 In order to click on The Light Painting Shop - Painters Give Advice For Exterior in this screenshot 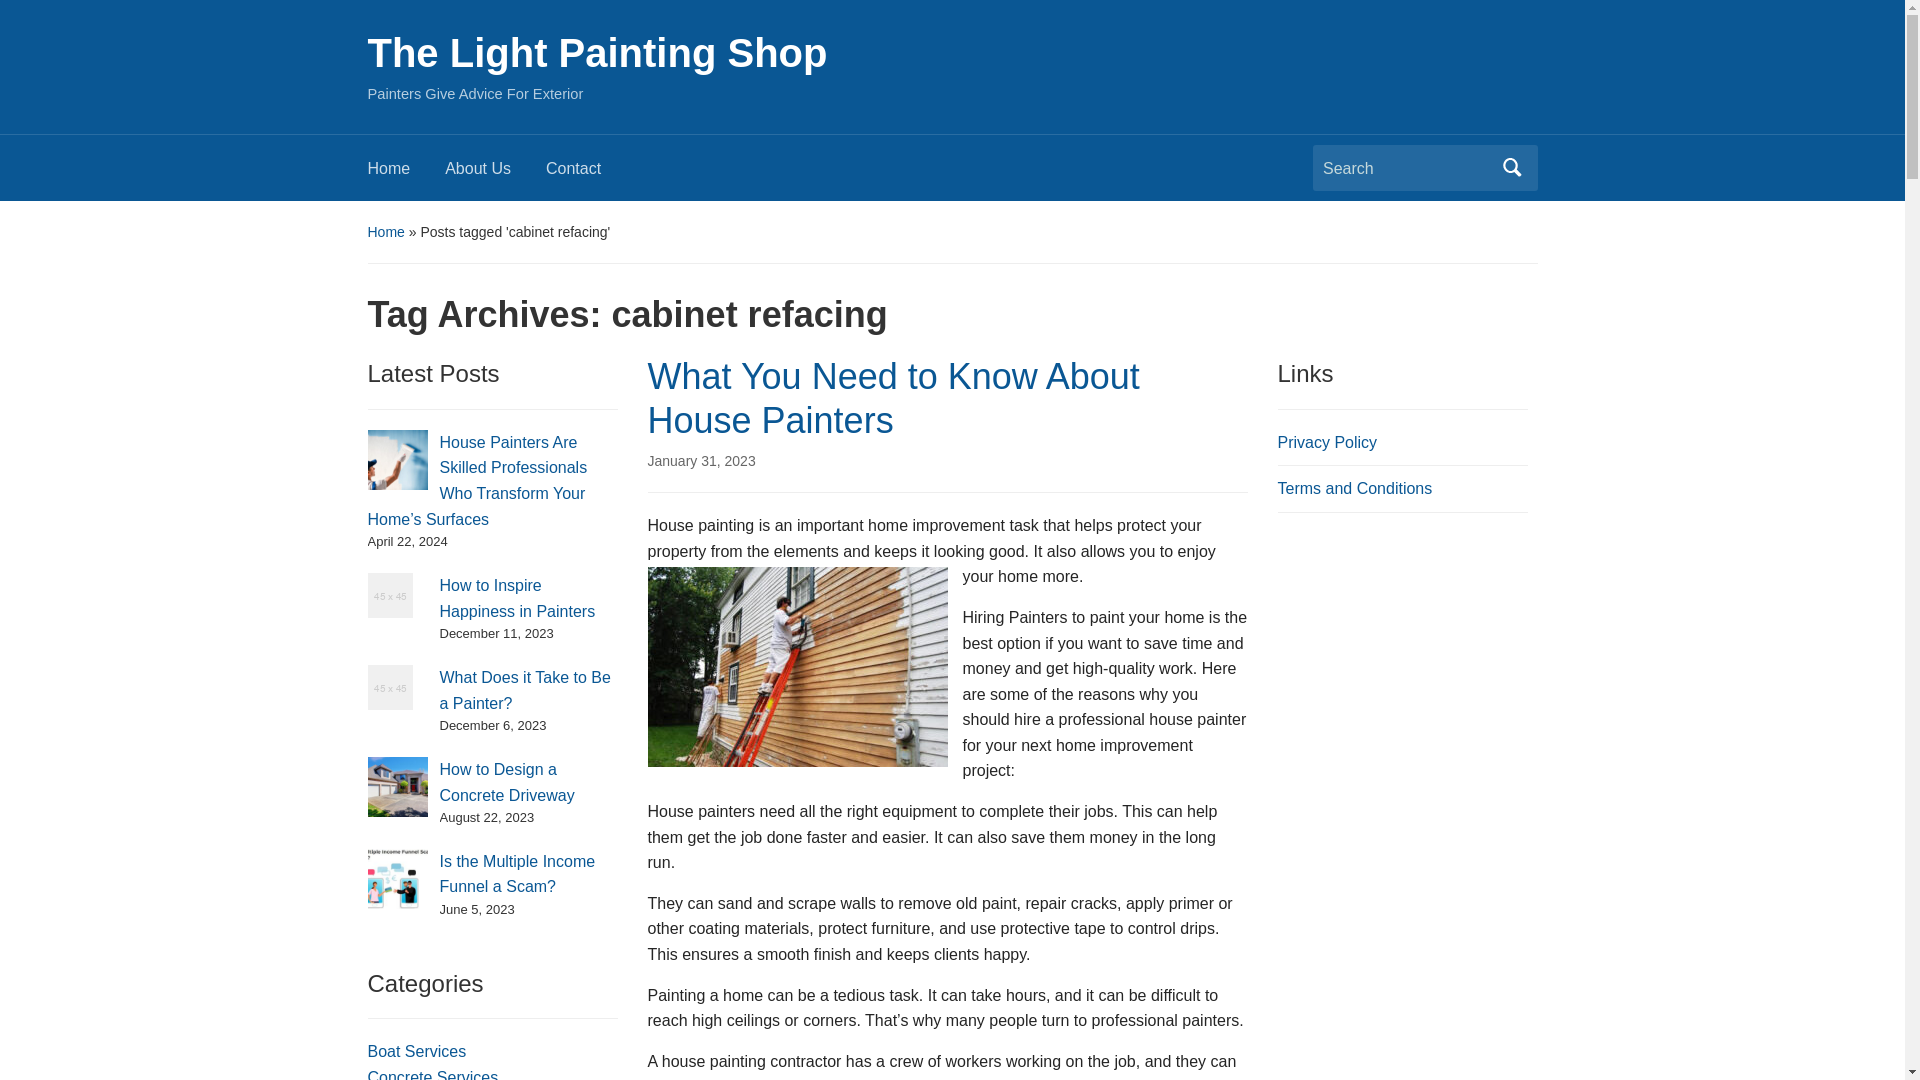, I will do `click(598, 52)`.